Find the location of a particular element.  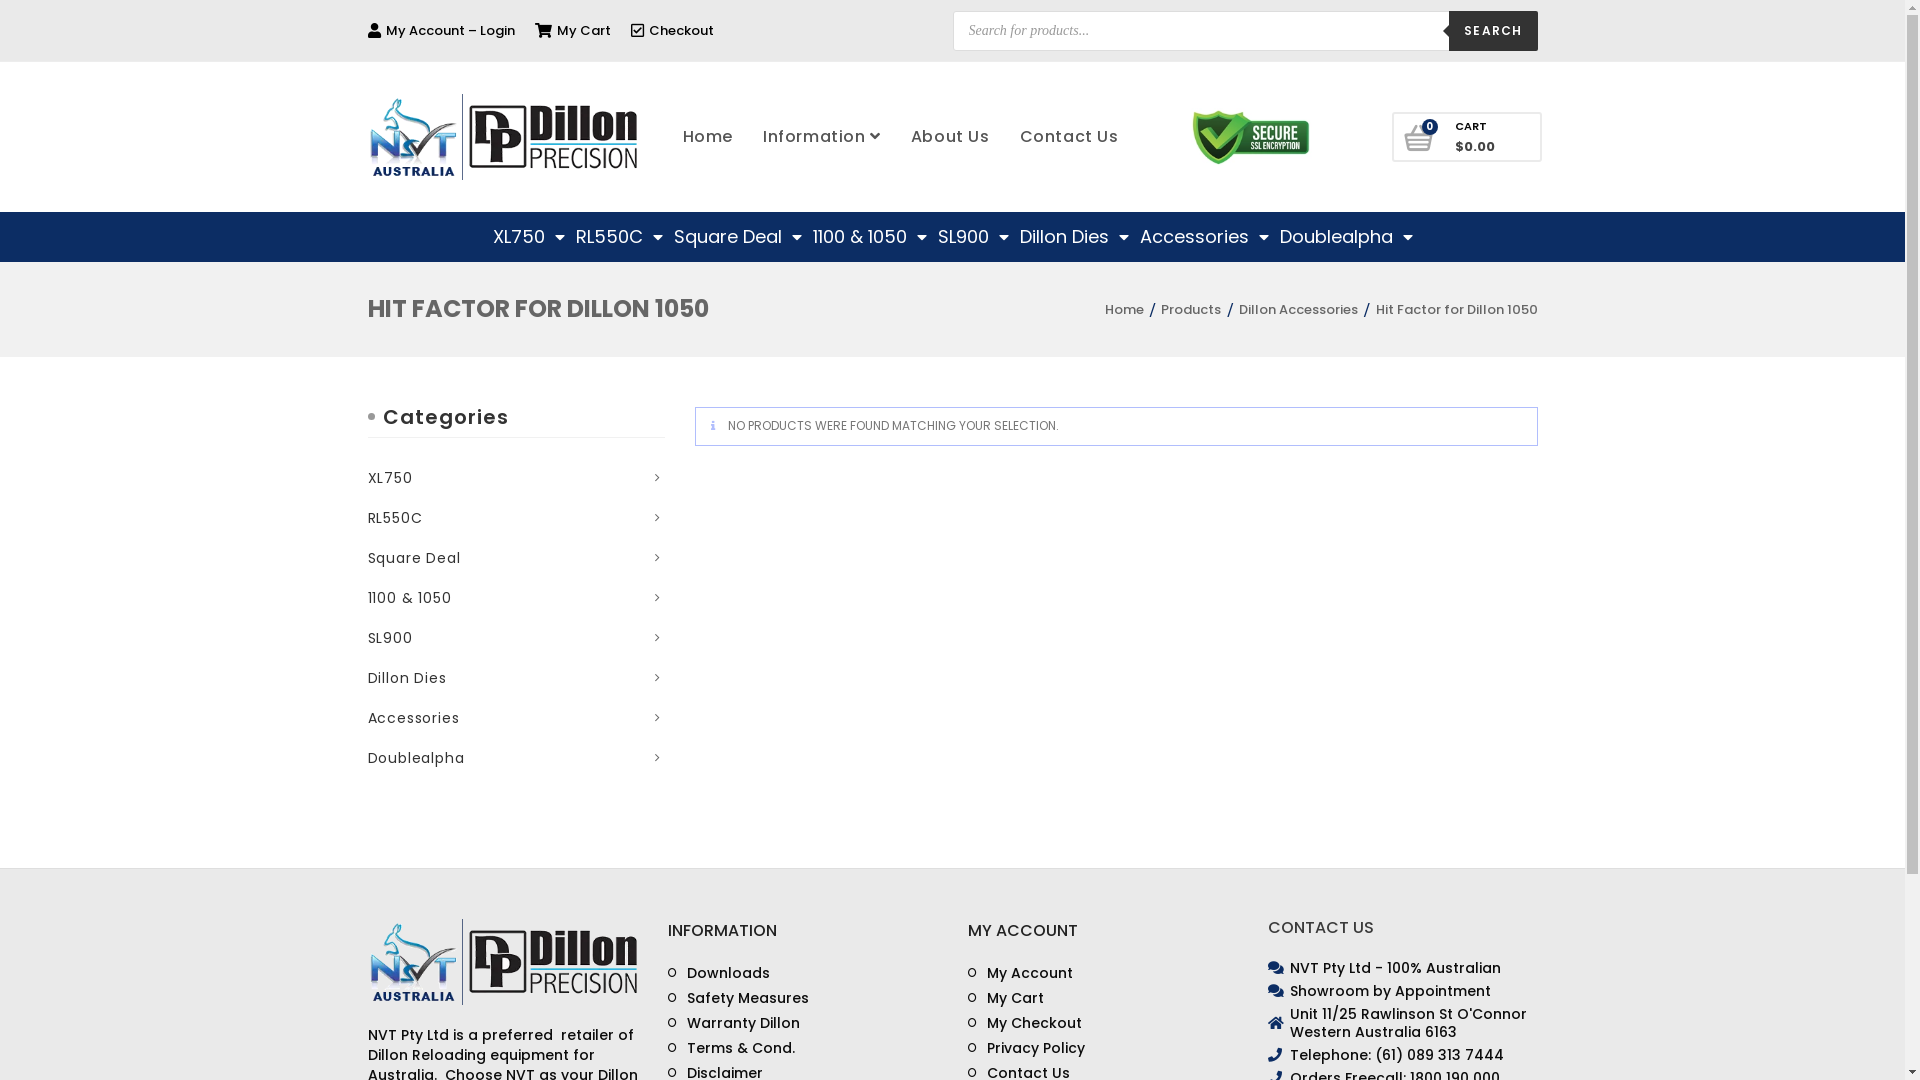

Downloads is located at coordinates (719, 974).